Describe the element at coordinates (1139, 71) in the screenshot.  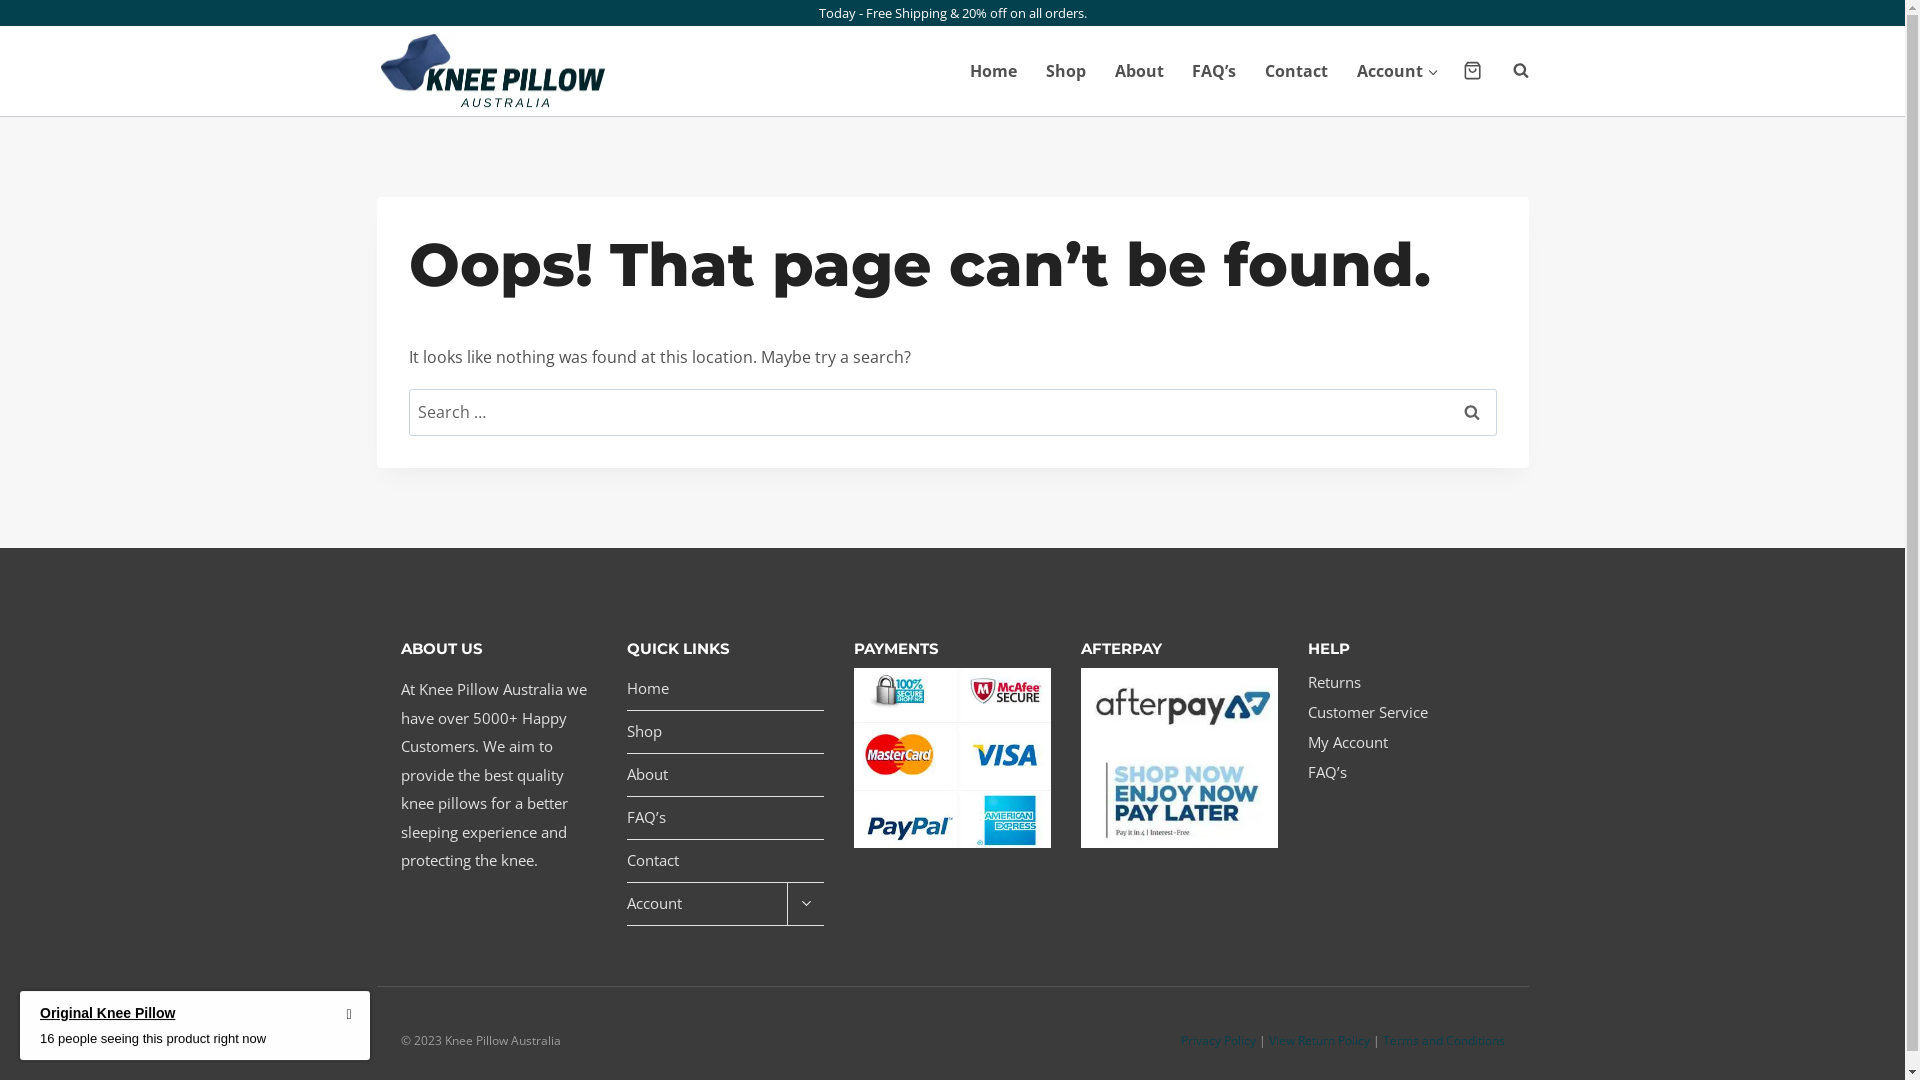
I see `About` at that location.